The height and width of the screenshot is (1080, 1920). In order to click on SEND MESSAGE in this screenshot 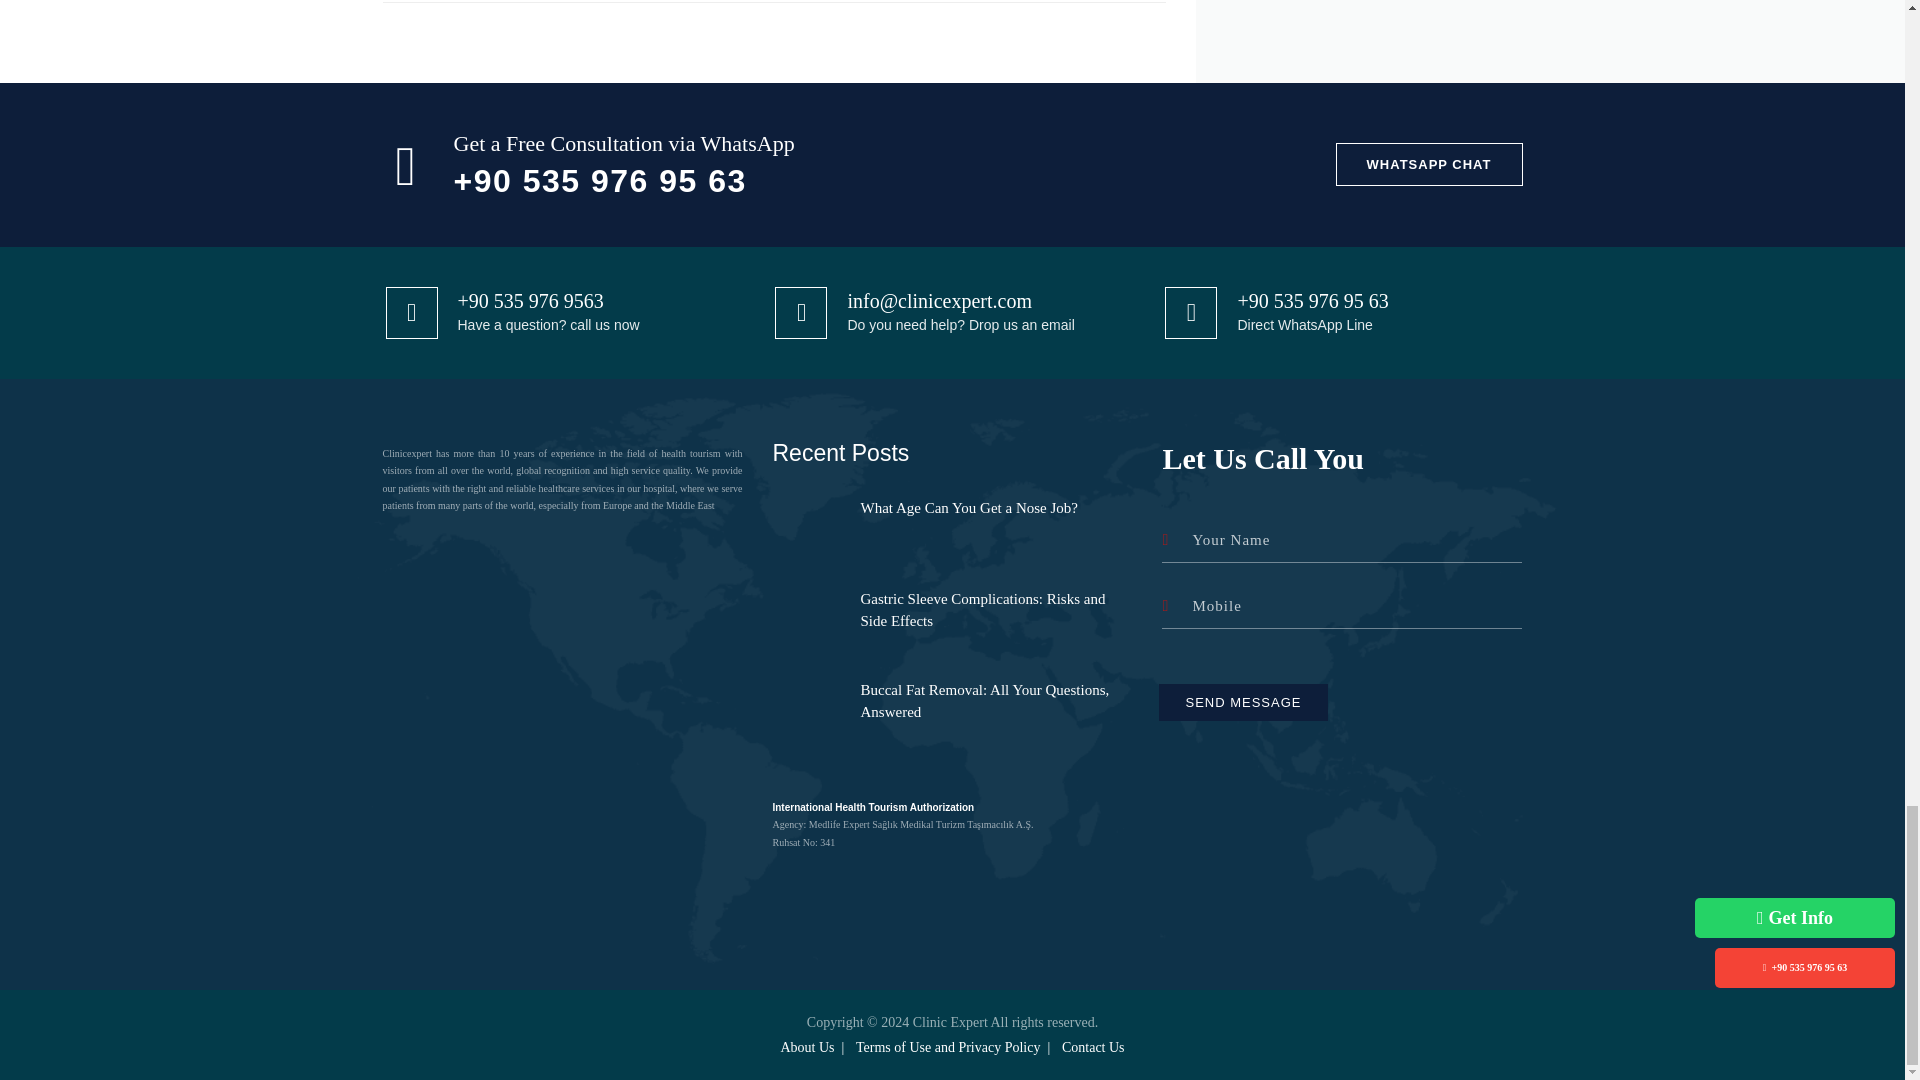, I will do `click(1242, 702)`.